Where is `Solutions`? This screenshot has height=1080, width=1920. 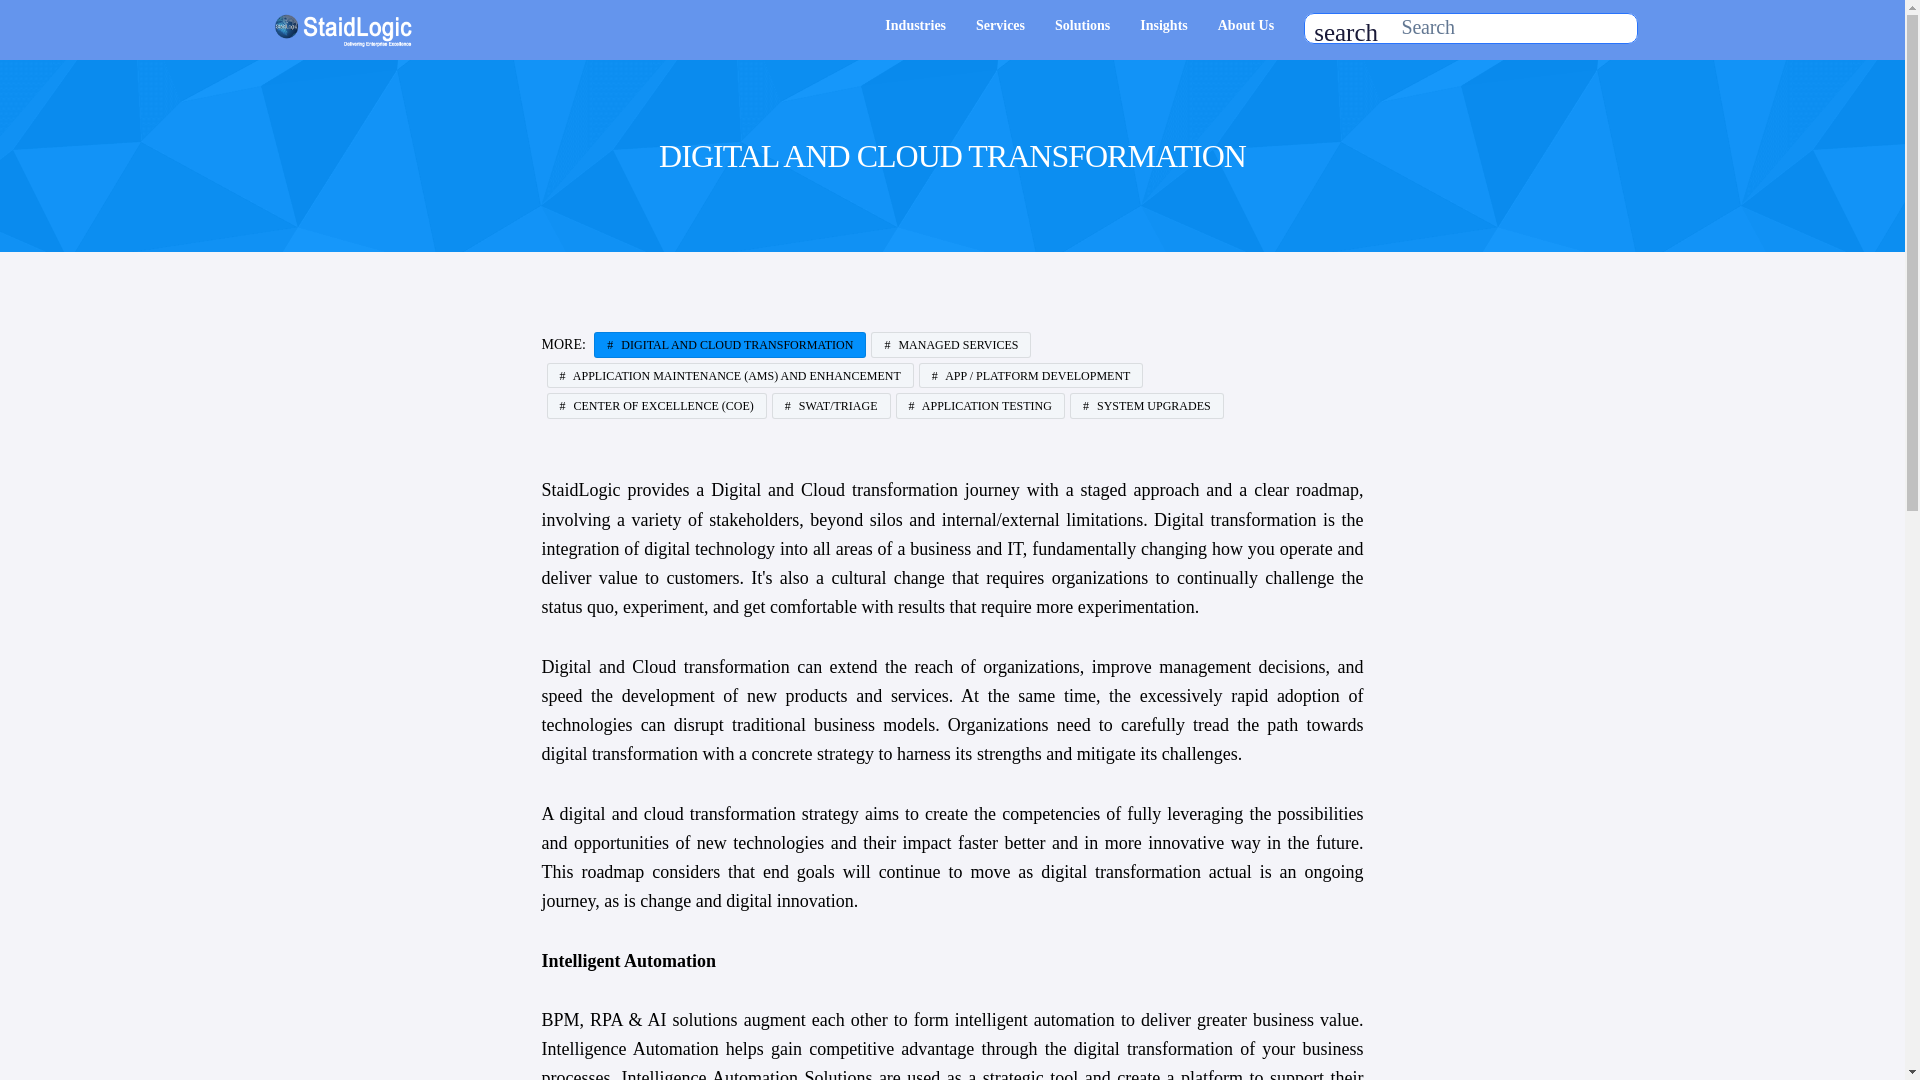 Solutions is located at coordinates (1082, 25).